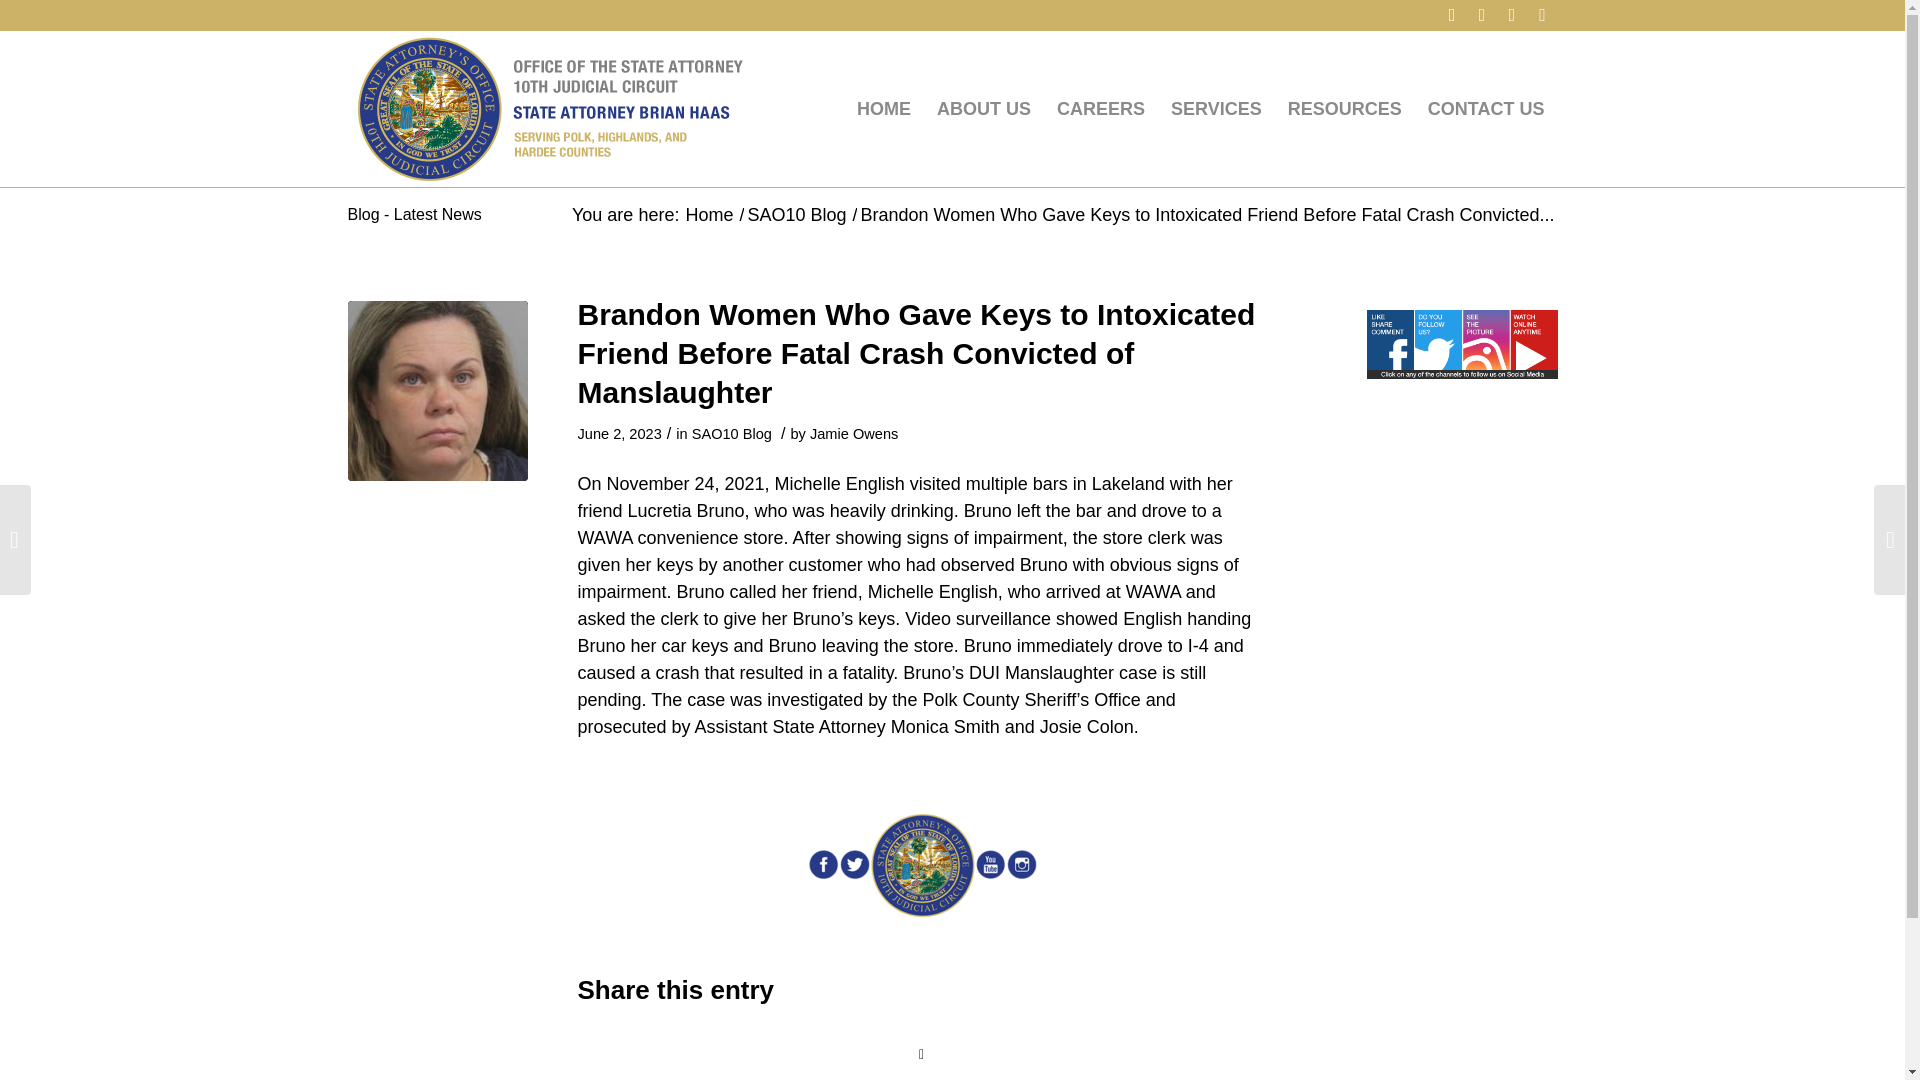  Describe the element at coordinates (796, 215) in the screenshot. I see `SAO10 Blog` at that location.